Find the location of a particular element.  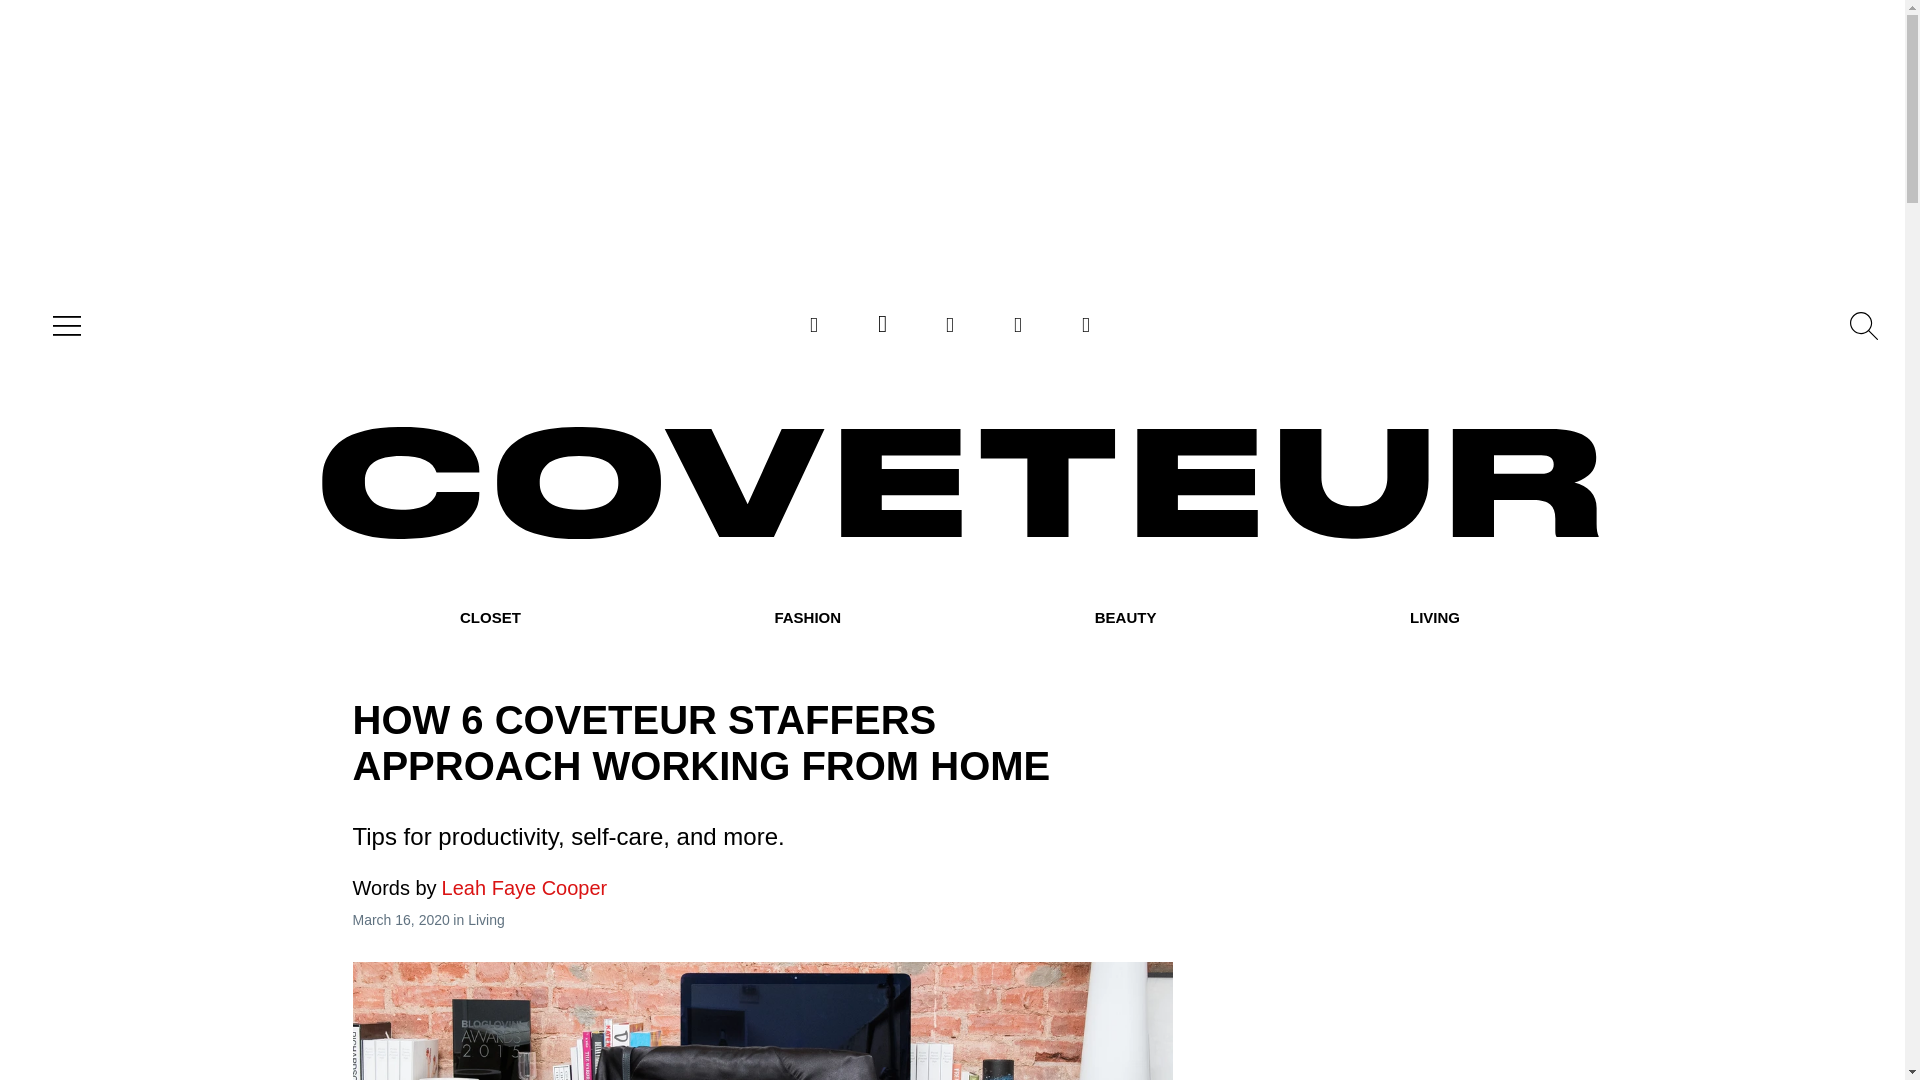

Leah Faye Cooper is located at coordinates (478, 887).